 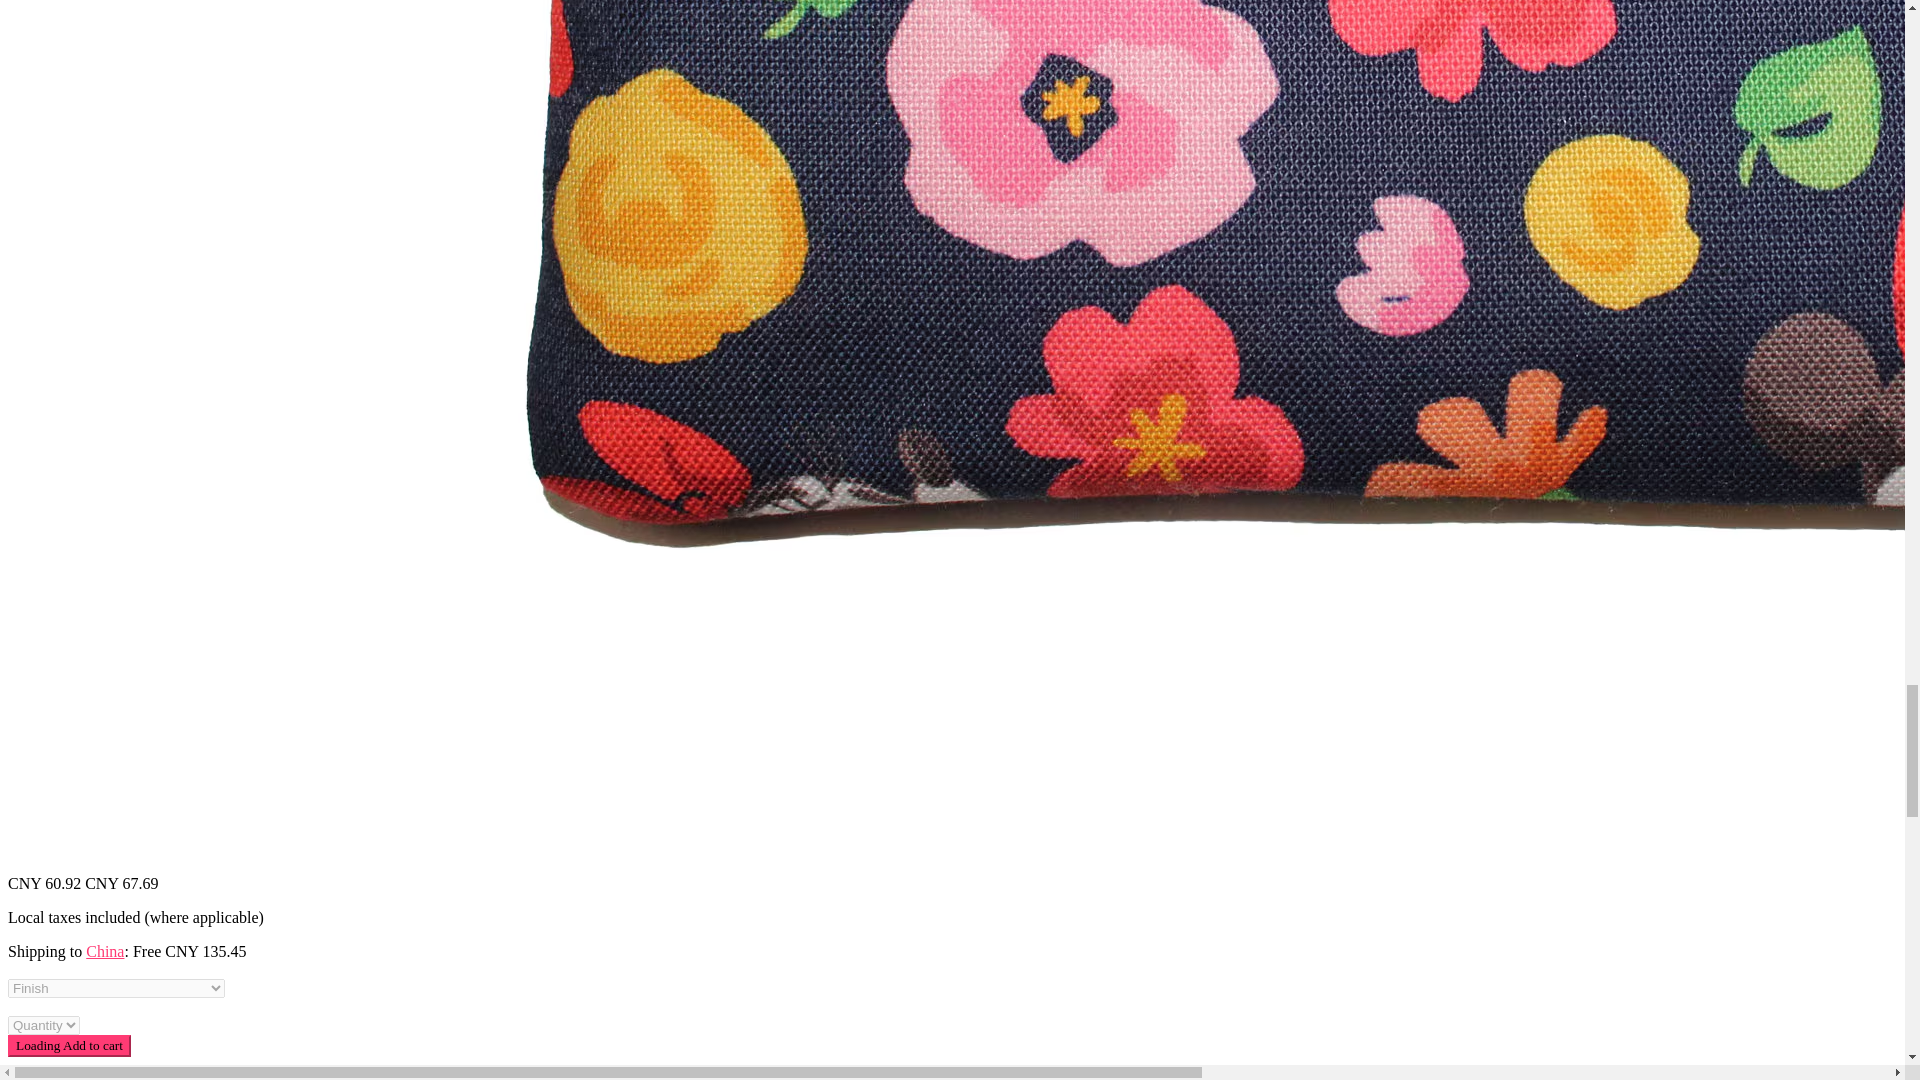 What do you see at coordinates (105, 951) in the screenshot?
I see `China` at bounding box center [105, 951].